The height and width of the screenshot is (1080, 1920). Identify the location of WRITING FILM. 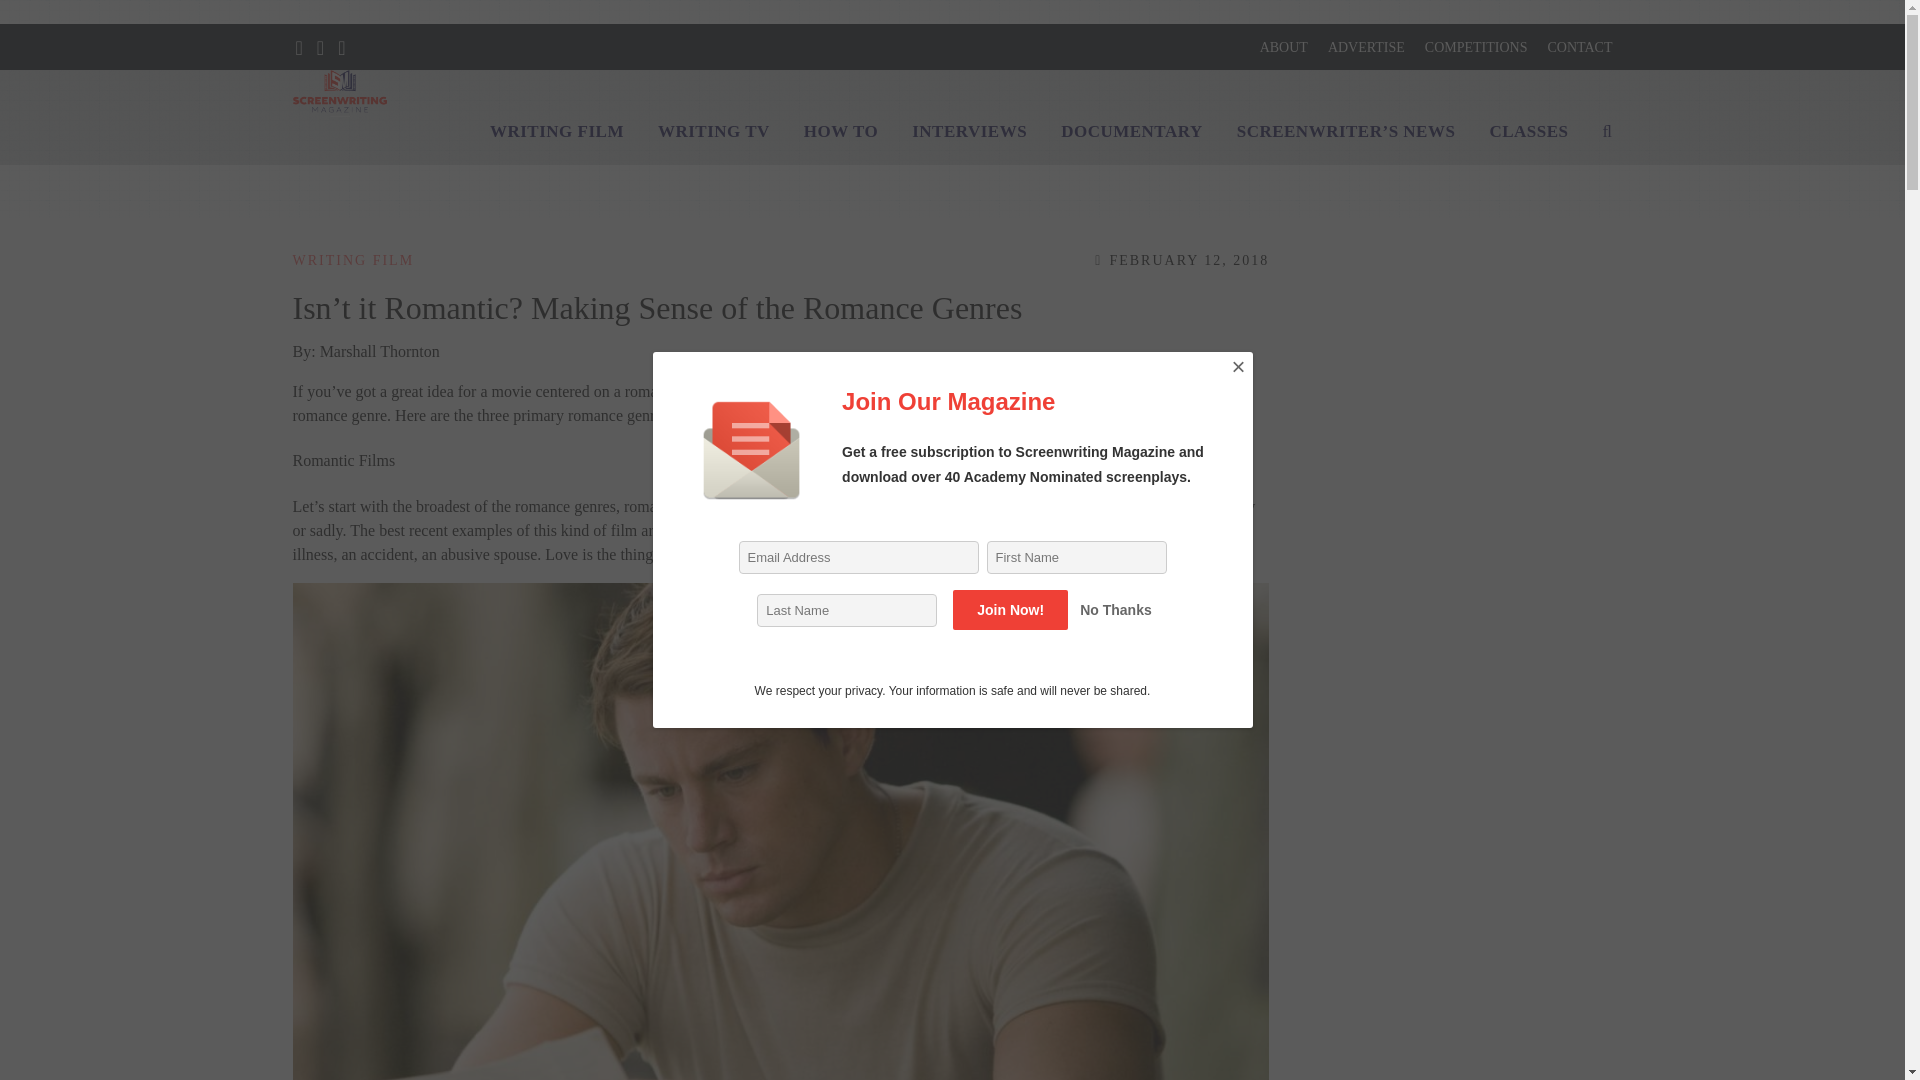
(556, 132).